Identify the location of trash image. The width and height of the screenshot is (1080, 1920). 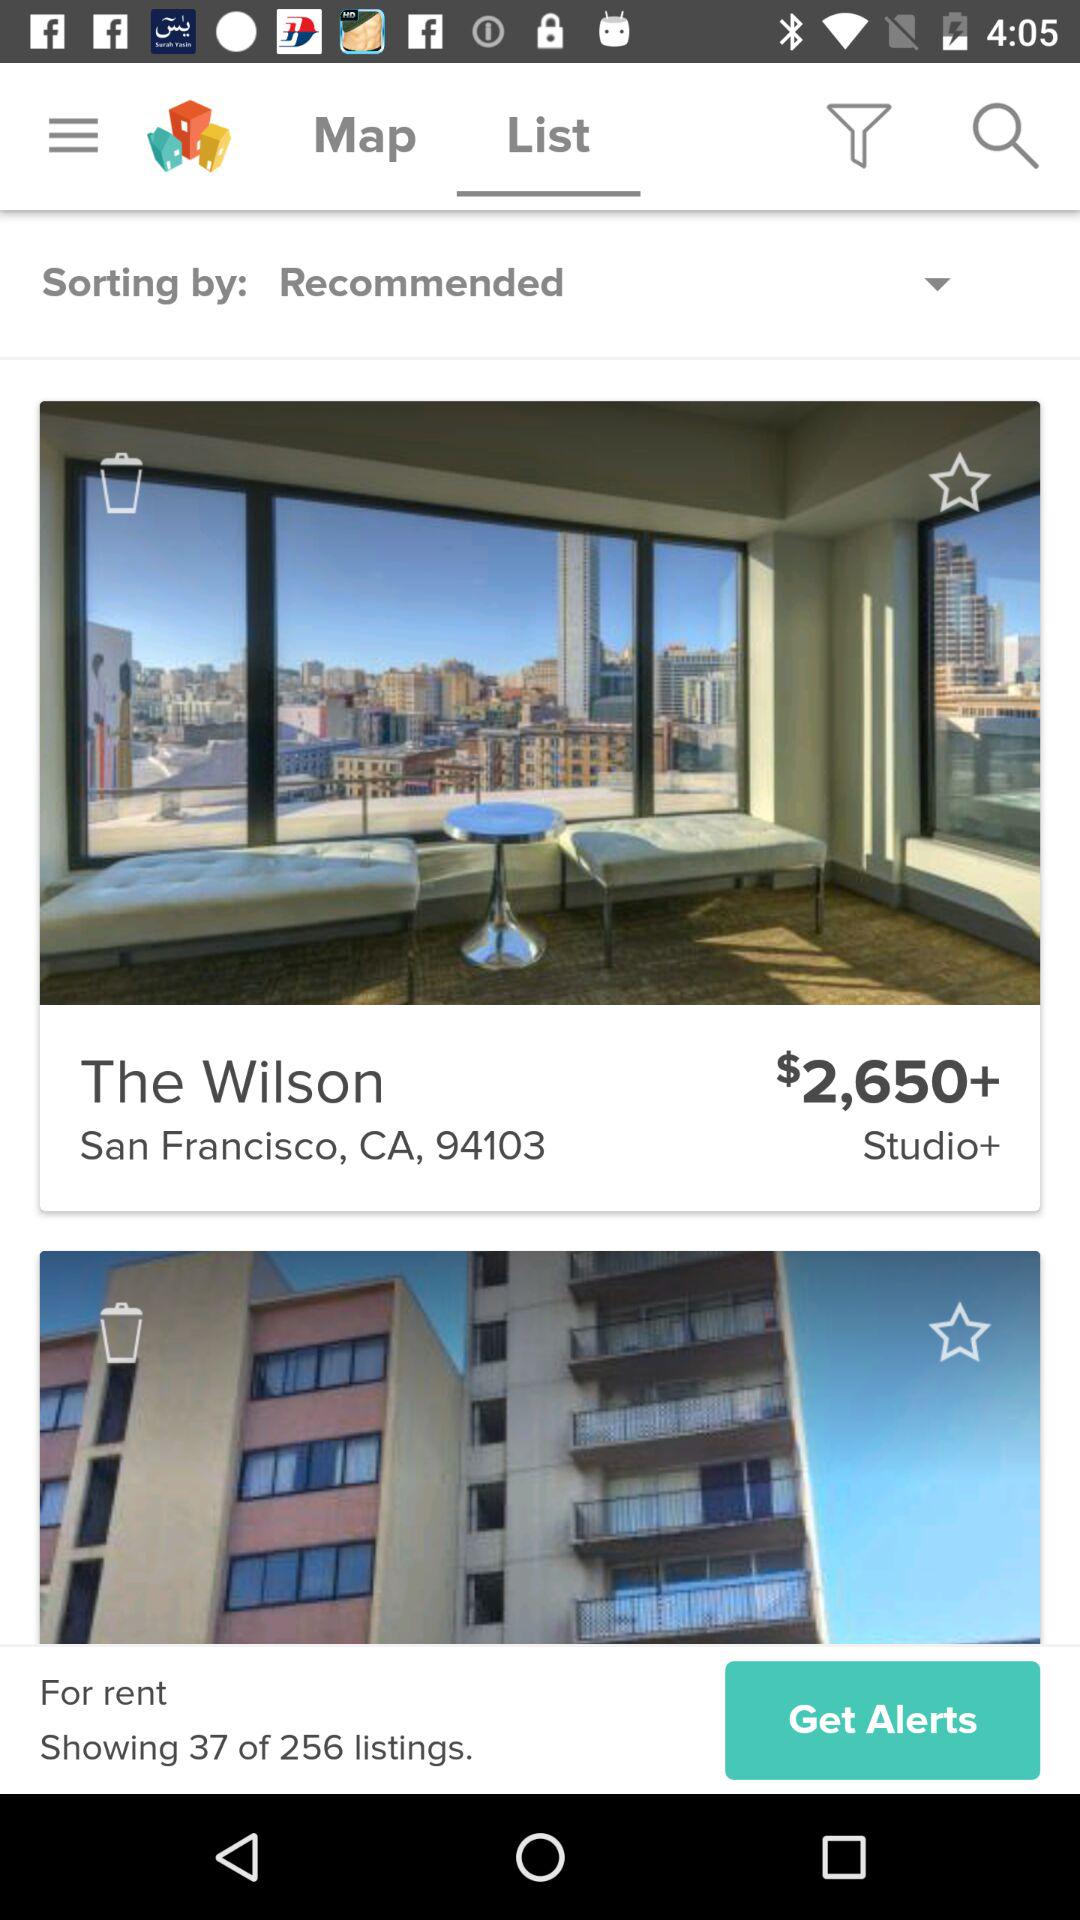
(121, 482).